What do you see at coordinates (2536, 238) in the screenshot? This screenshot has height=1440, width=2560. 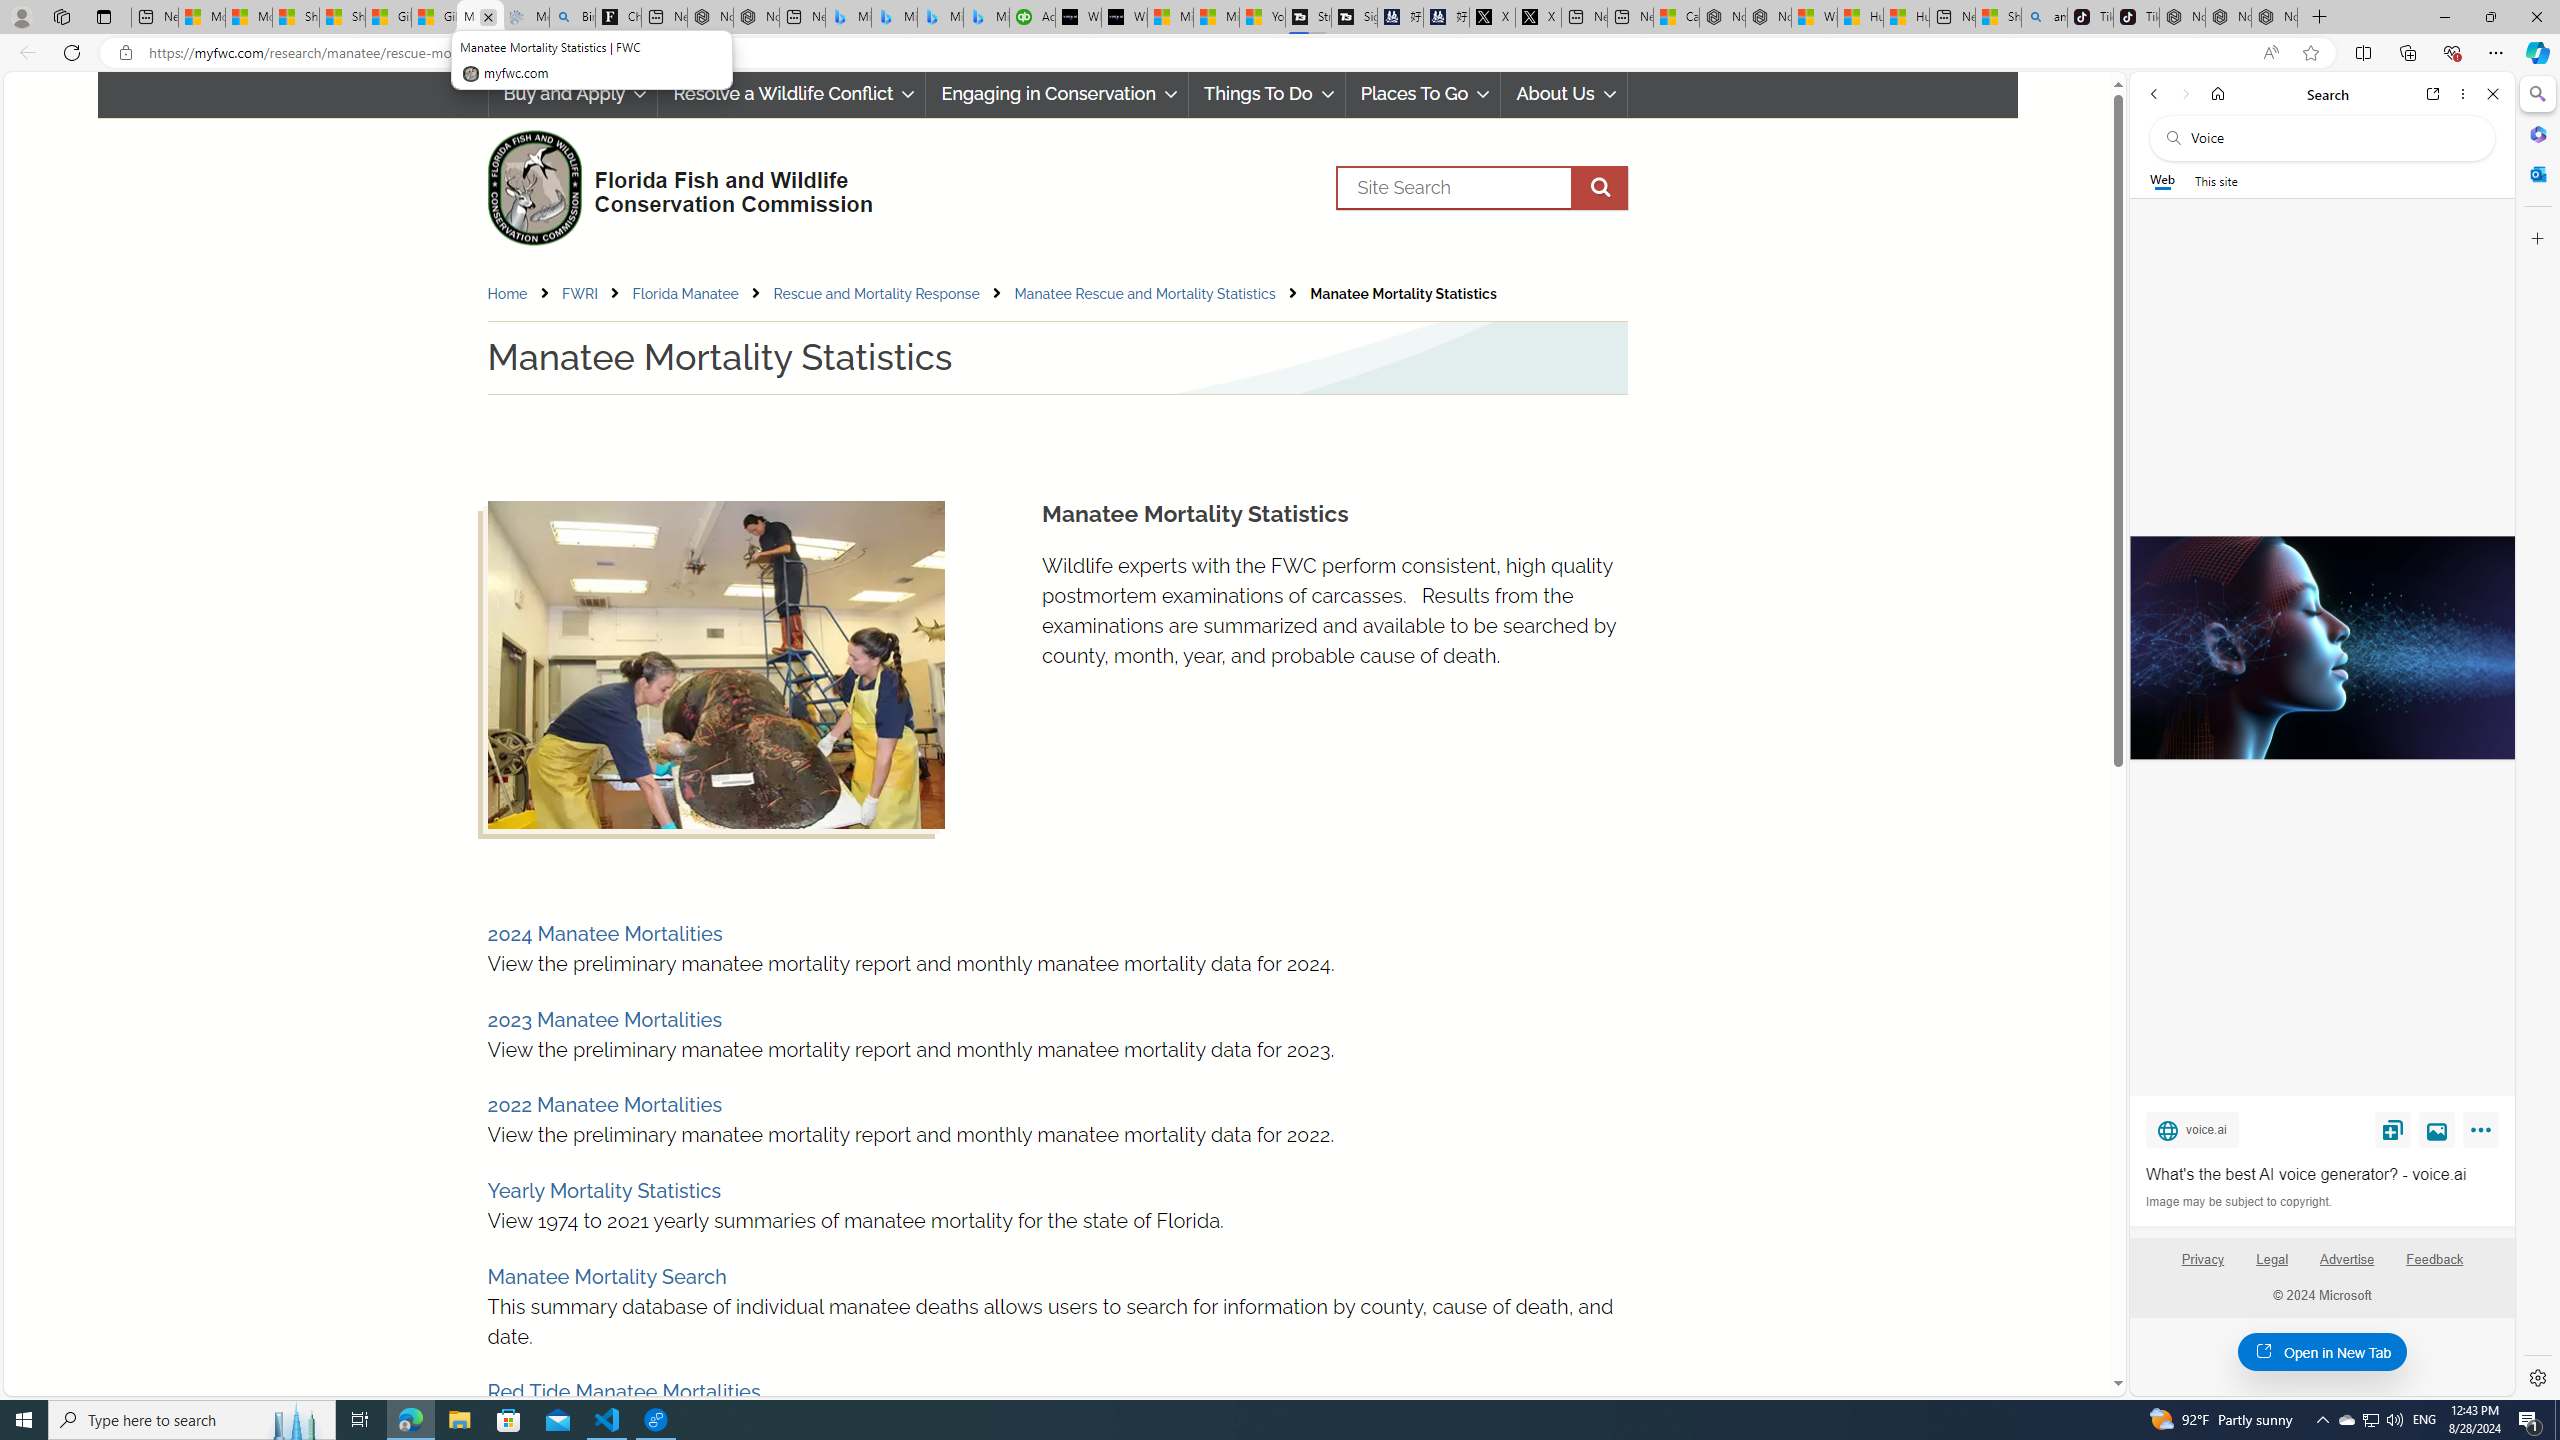 I see `Customize` at bounding box center [2536, 238].